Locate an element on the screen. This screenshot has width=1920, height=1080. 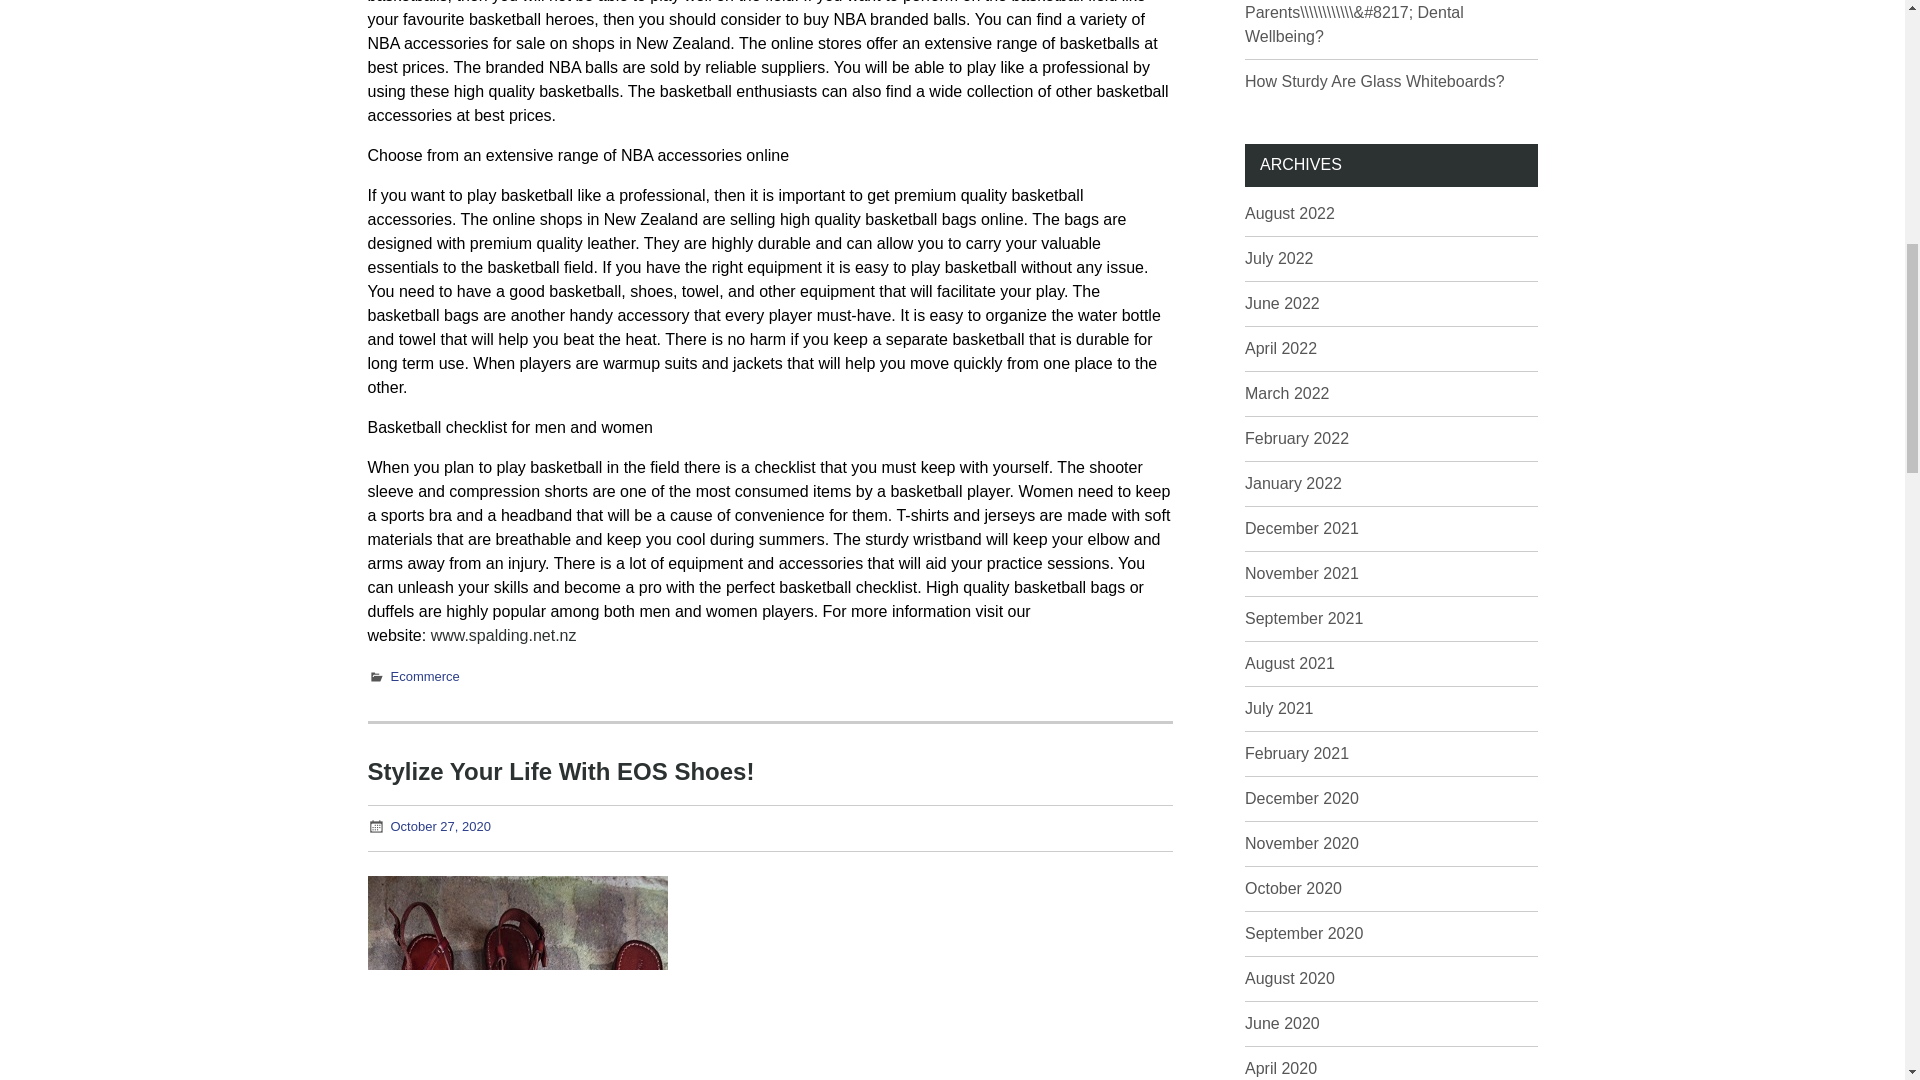
August 2021 is located at coordinates (1289, 662).